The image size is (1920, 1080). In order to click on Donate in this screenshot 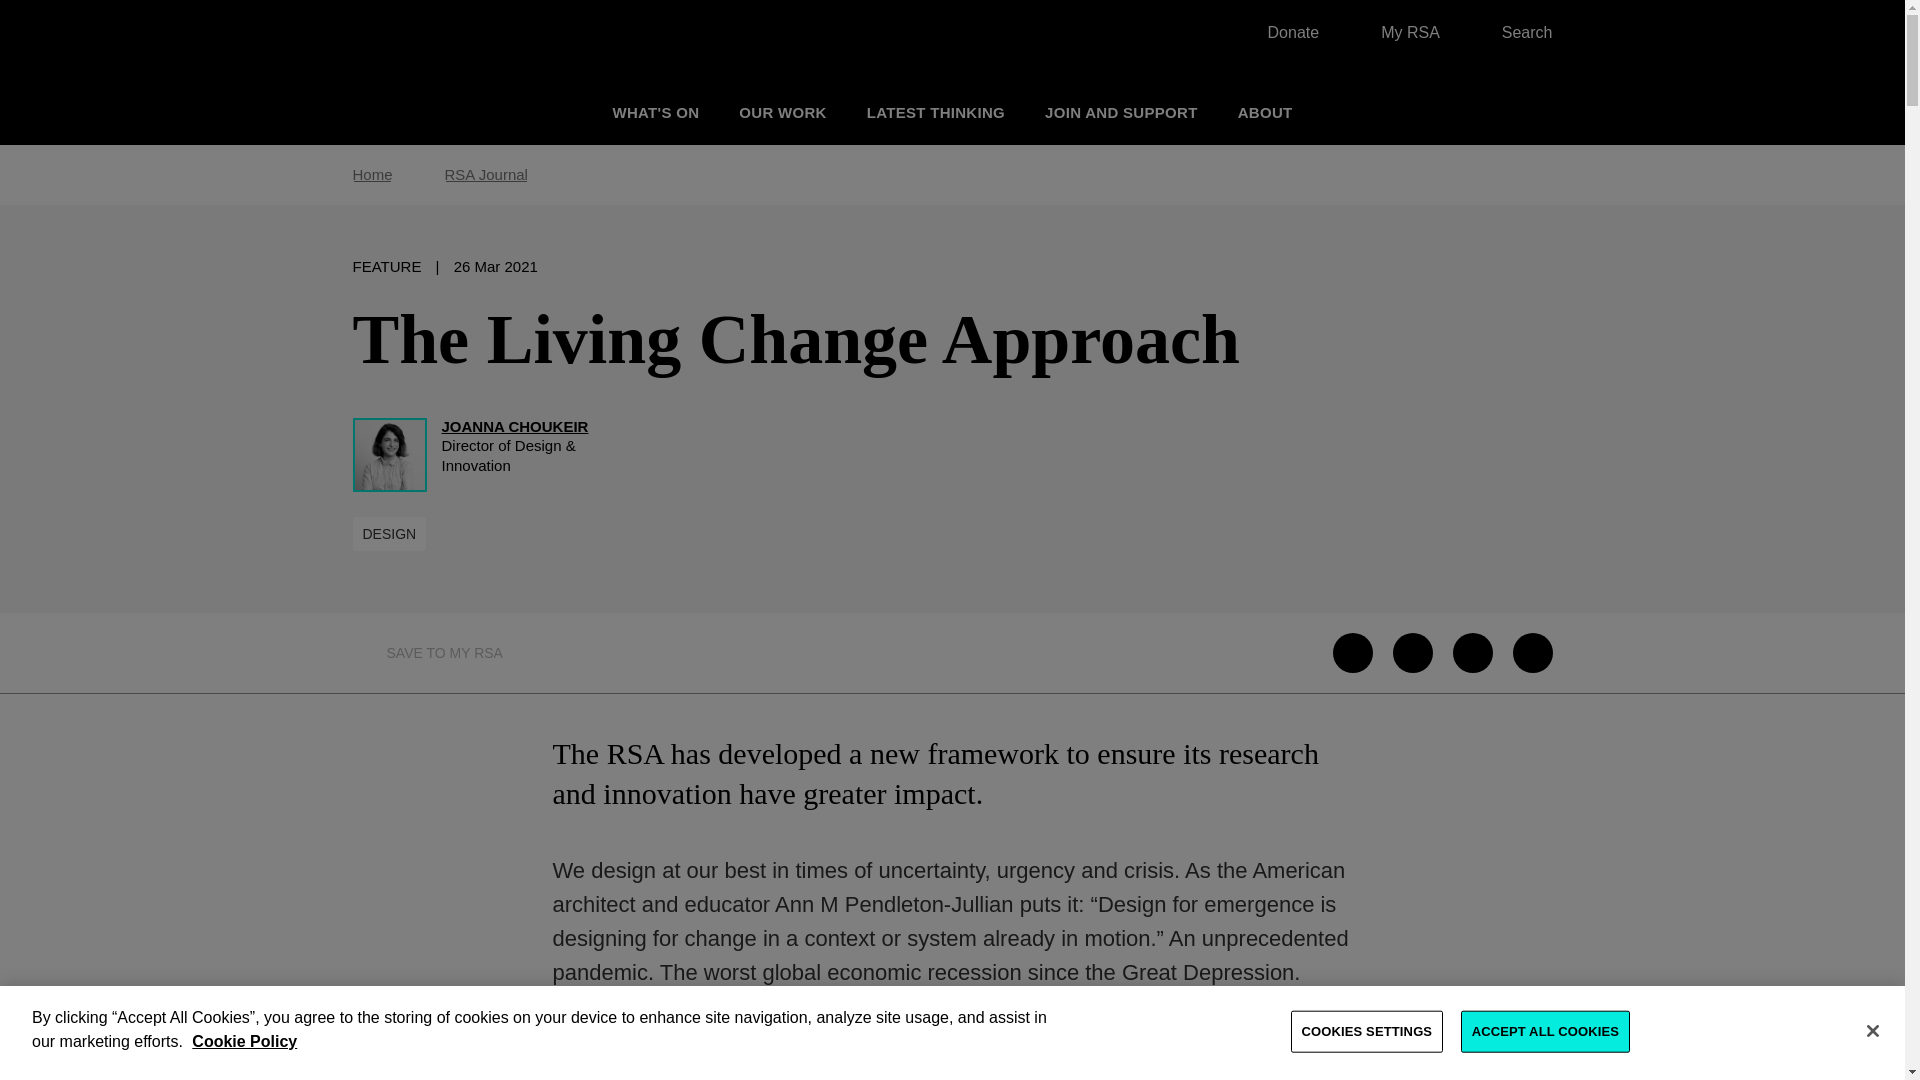, I will do `click(1283, 32)`.